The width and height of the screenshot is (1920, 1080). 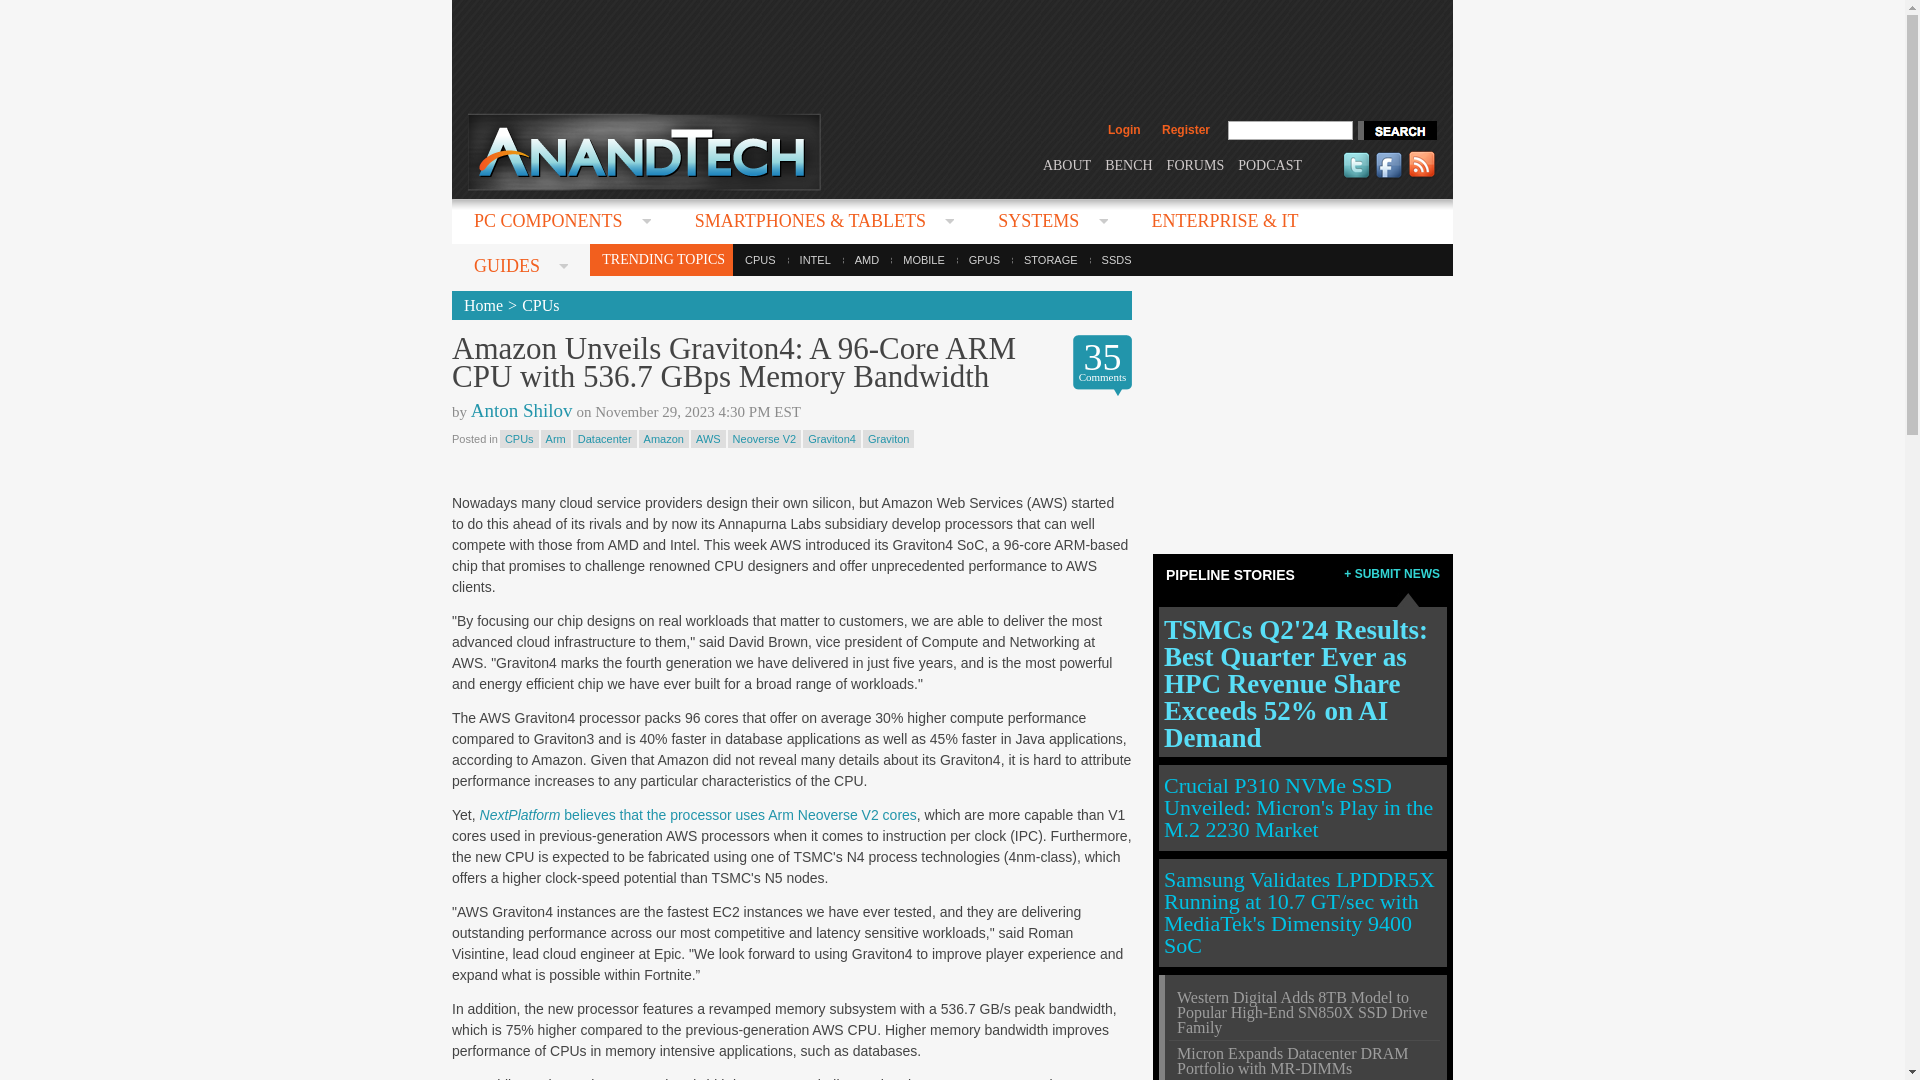 What do you see at coordinates (1185, 130) in the screenshot?
I see `Register` at bounding box center [1185, 130].